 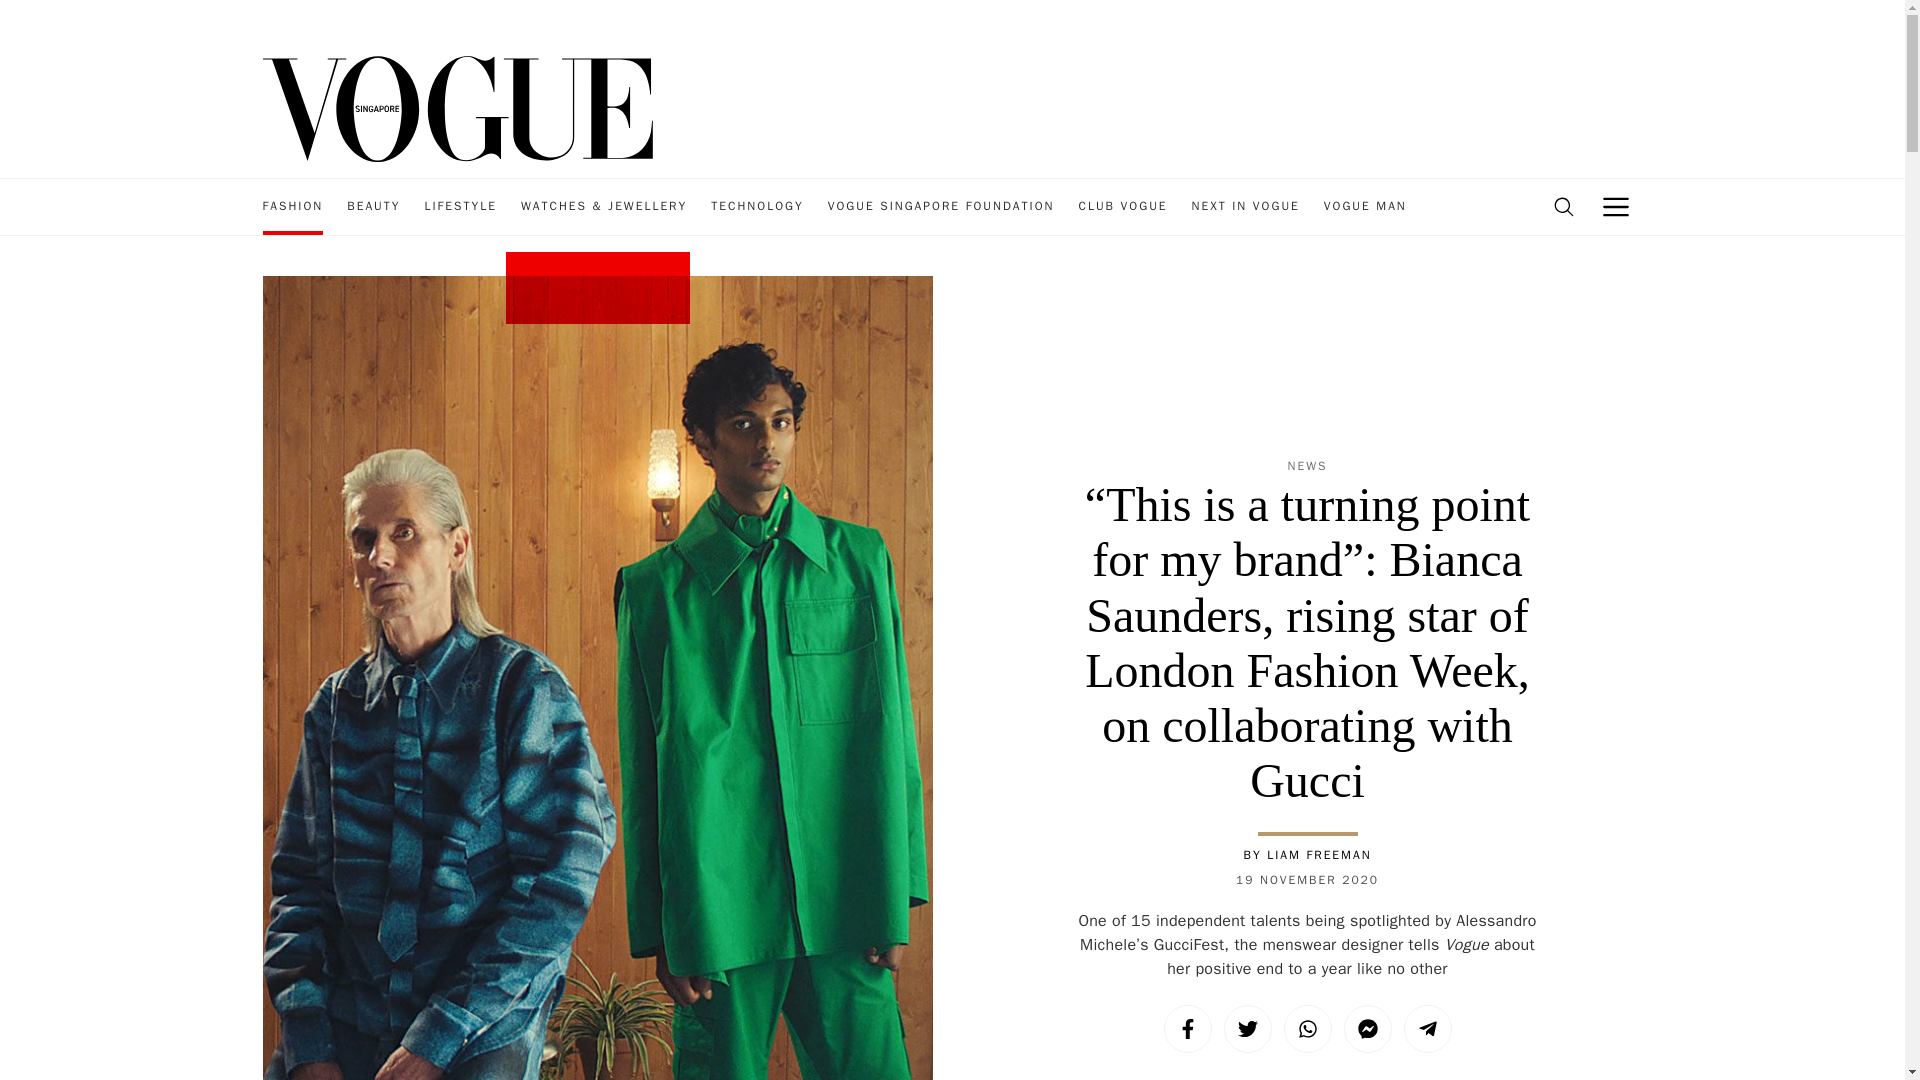 I want to click on CLUB VOGUE, so click(x=1122, y=207).